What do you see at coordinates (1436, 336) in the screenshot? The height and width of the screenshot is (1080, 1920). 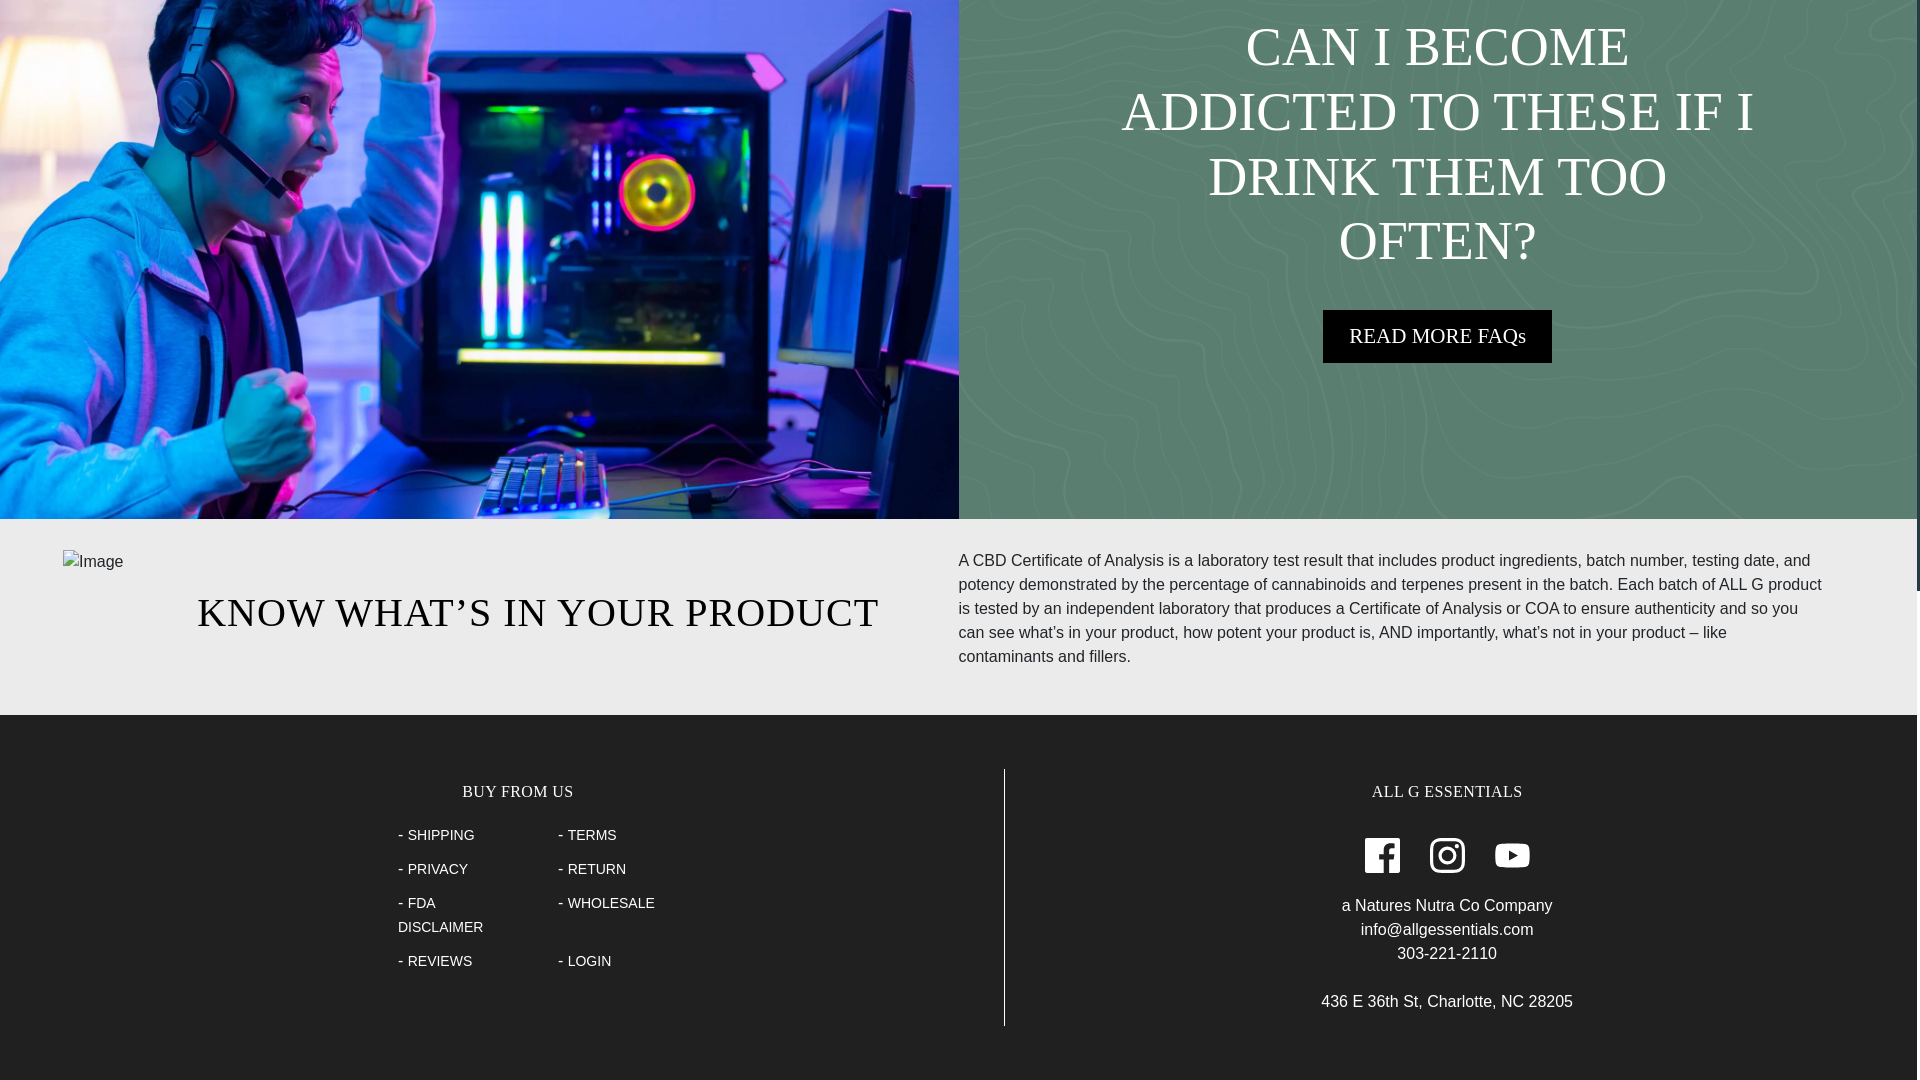 I see `READ MORE FAQs` at bounding box center [1436, 336].